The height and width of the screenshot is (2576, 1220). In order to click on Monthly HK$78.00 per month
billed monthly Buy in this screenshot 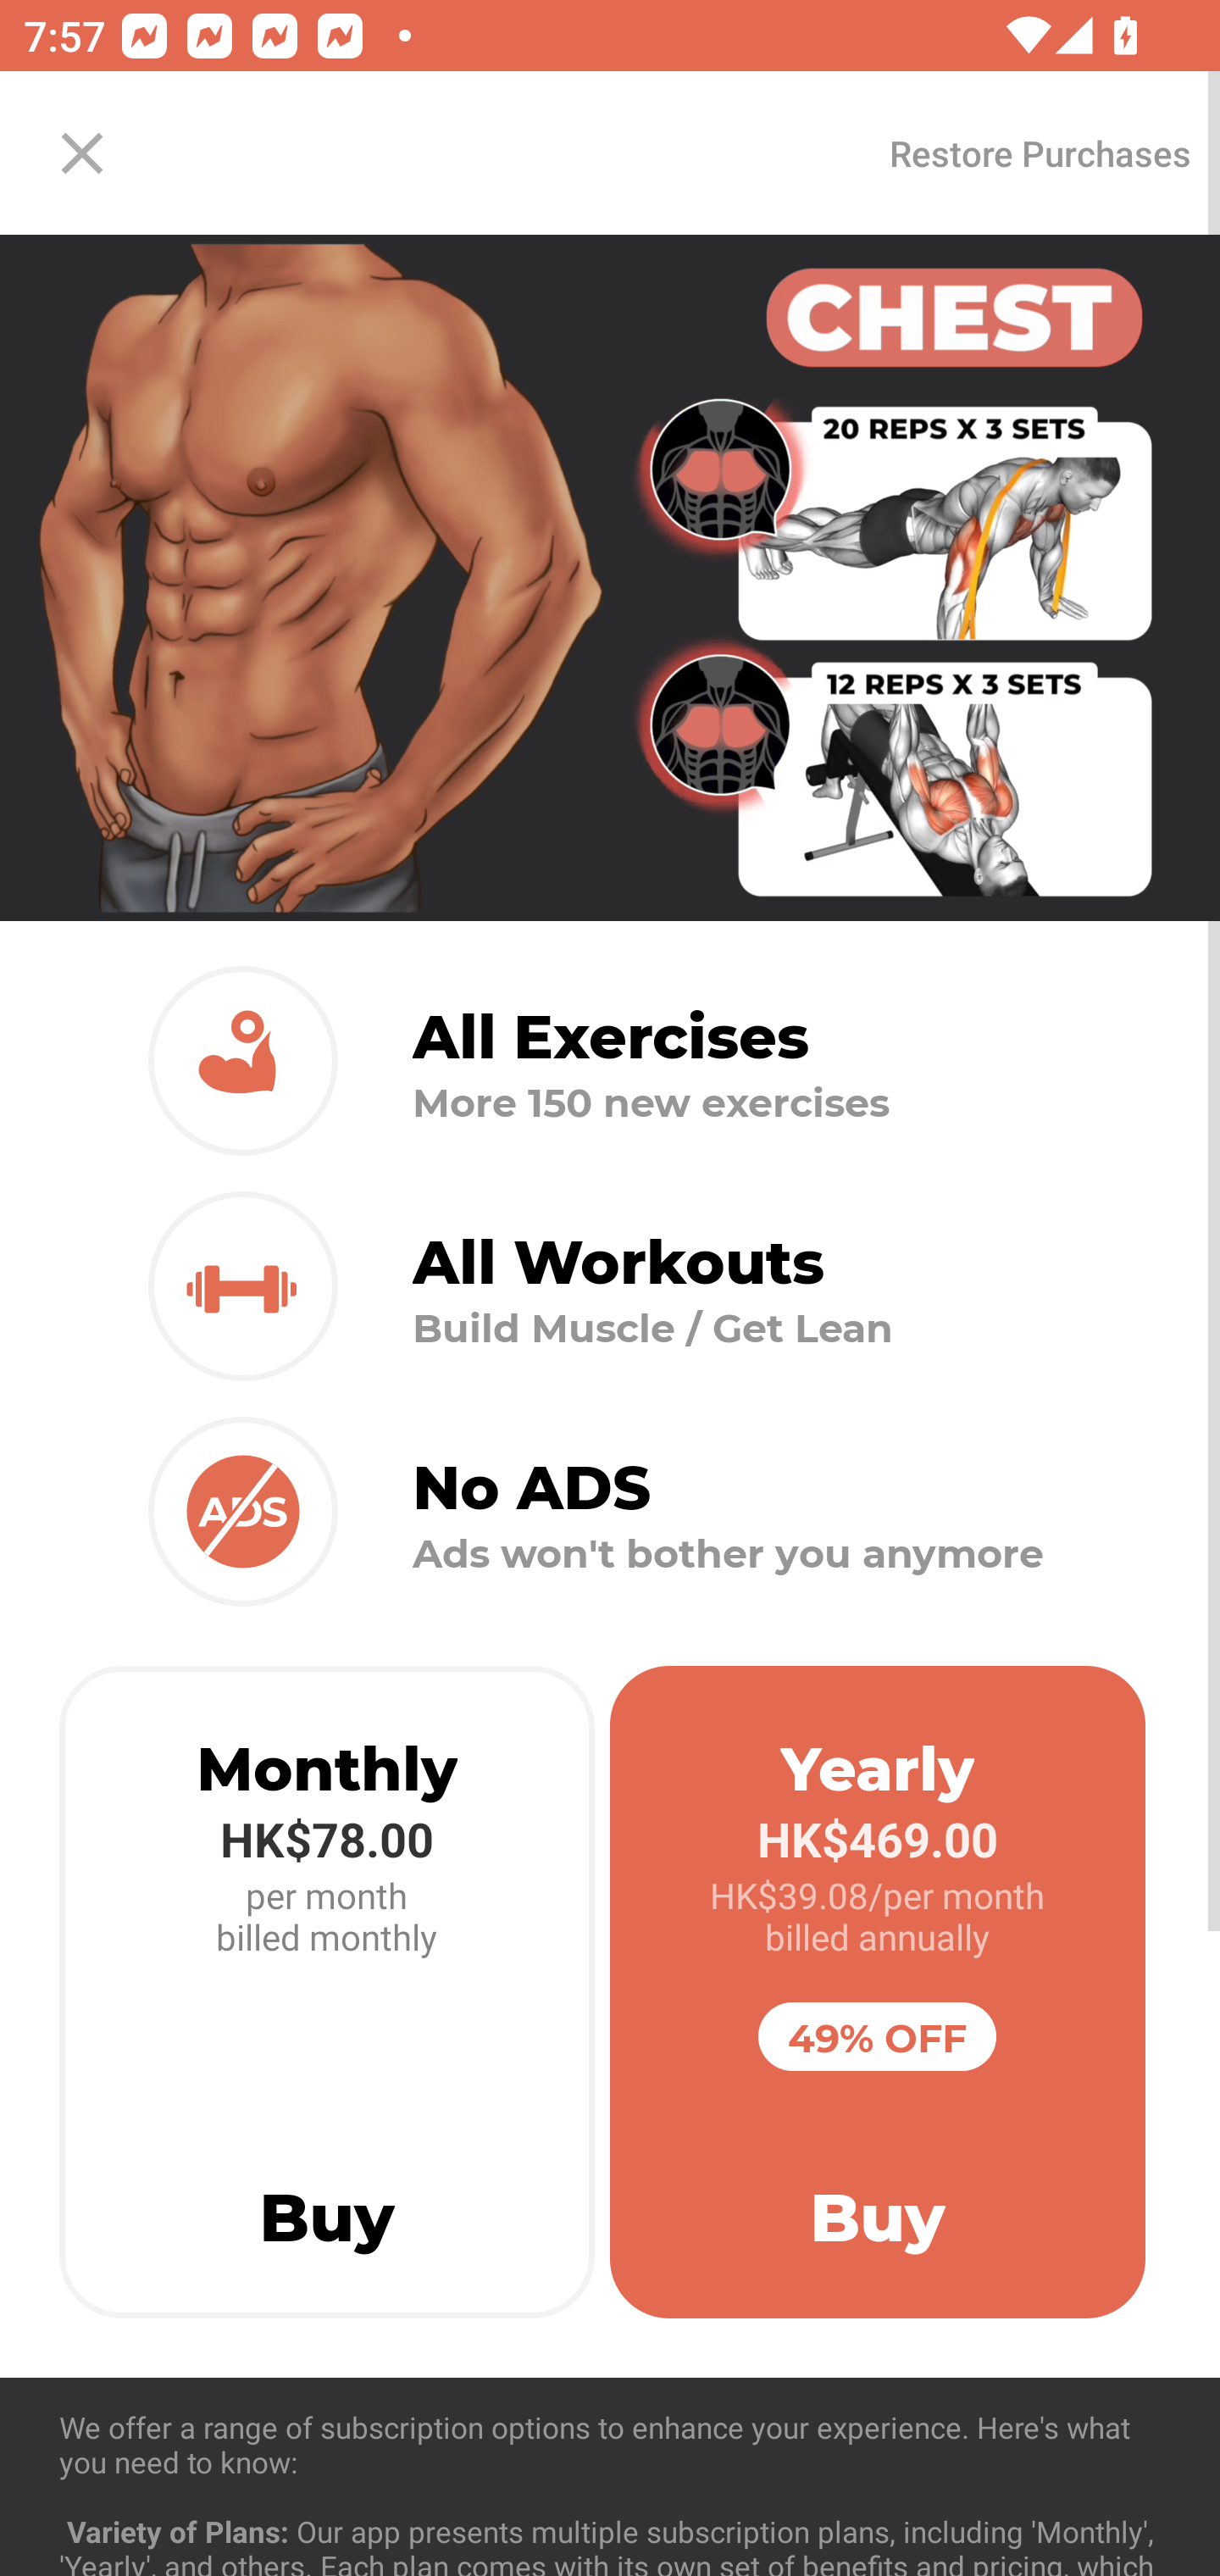, I will do `click(327, 1992)`.